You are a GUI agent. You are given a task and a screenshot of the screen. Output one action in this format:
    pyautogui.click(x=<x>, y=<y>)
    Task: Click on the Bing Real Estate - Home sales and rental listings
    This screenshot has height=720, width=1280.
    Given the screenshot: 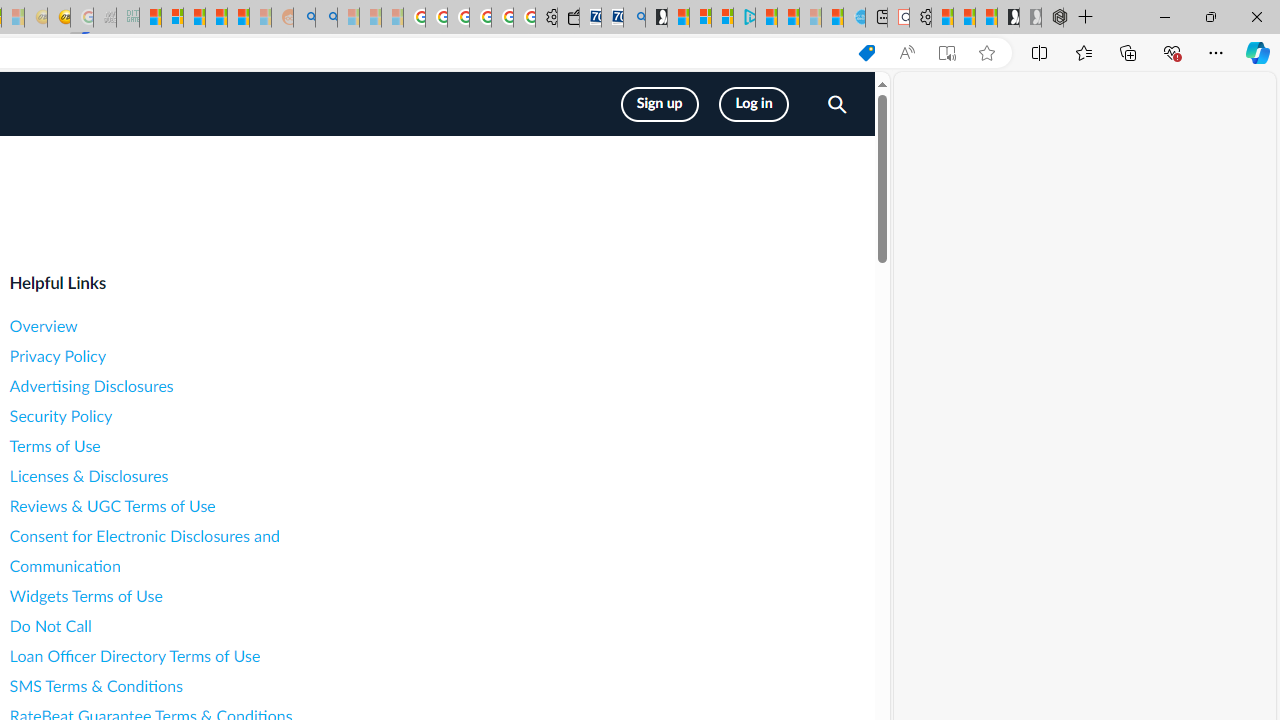 What is the action you would take?
    pyautogui.click(x=634, y=18)
    